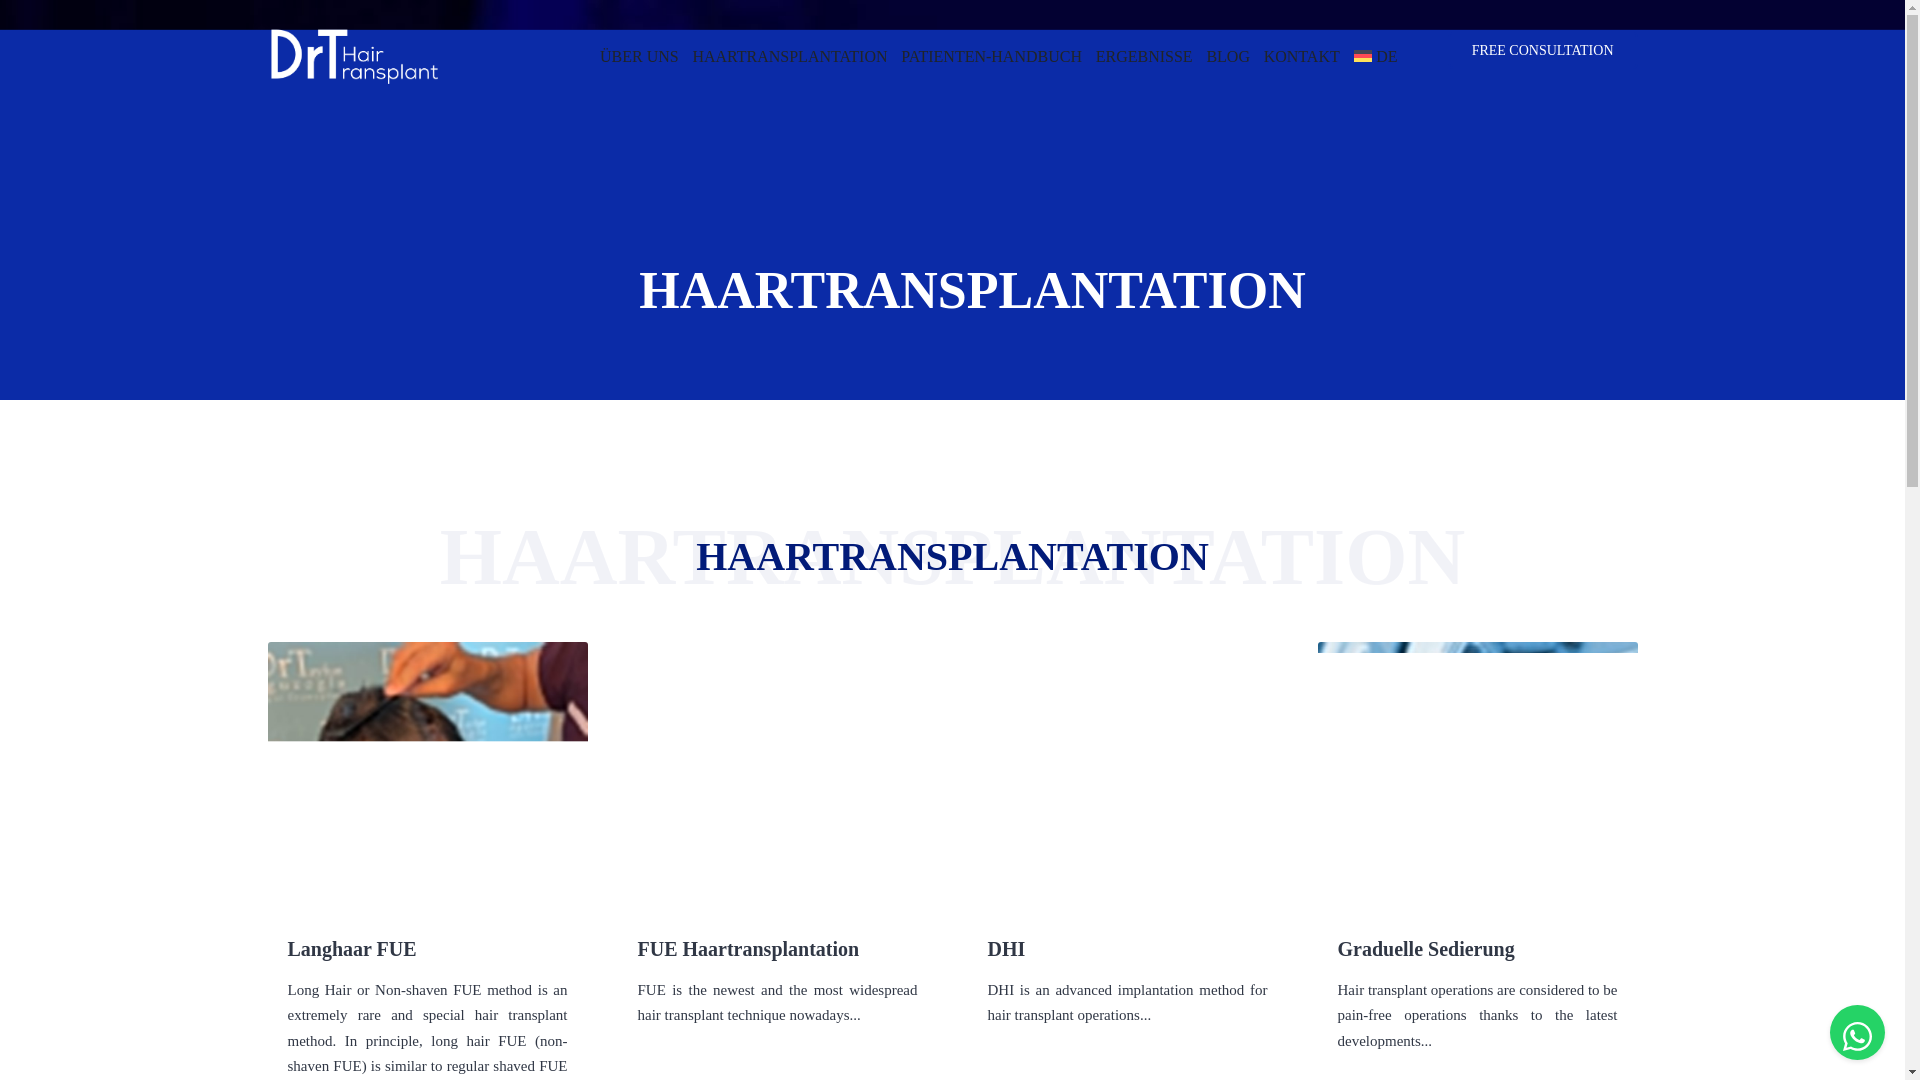 The height and width of the screenshot is (1080, 1920). Describe the element at coordinates (1542, 50) in the screenshot. I see `FREE CONSULTATION` at that location.